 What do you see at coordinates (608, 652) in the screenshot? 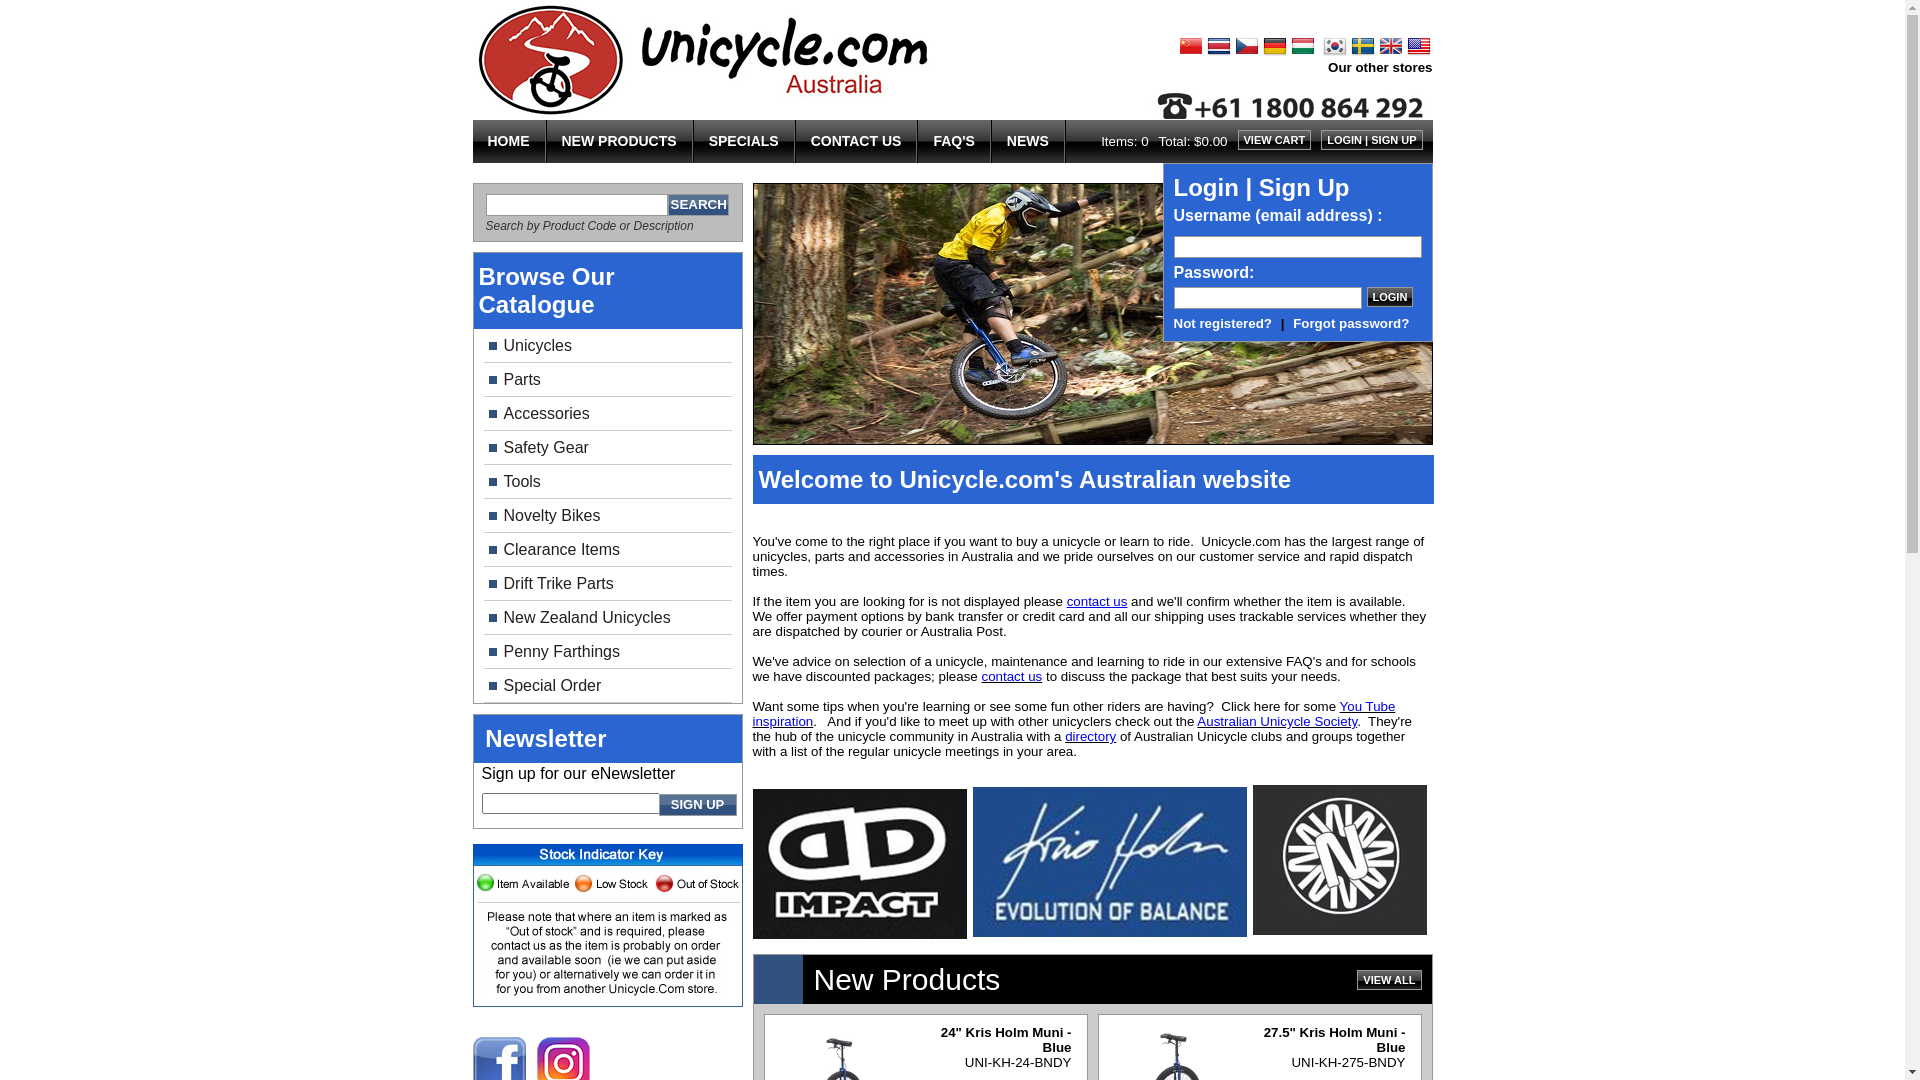
I see `Penny Farthings` at bounding box center [608, 652].